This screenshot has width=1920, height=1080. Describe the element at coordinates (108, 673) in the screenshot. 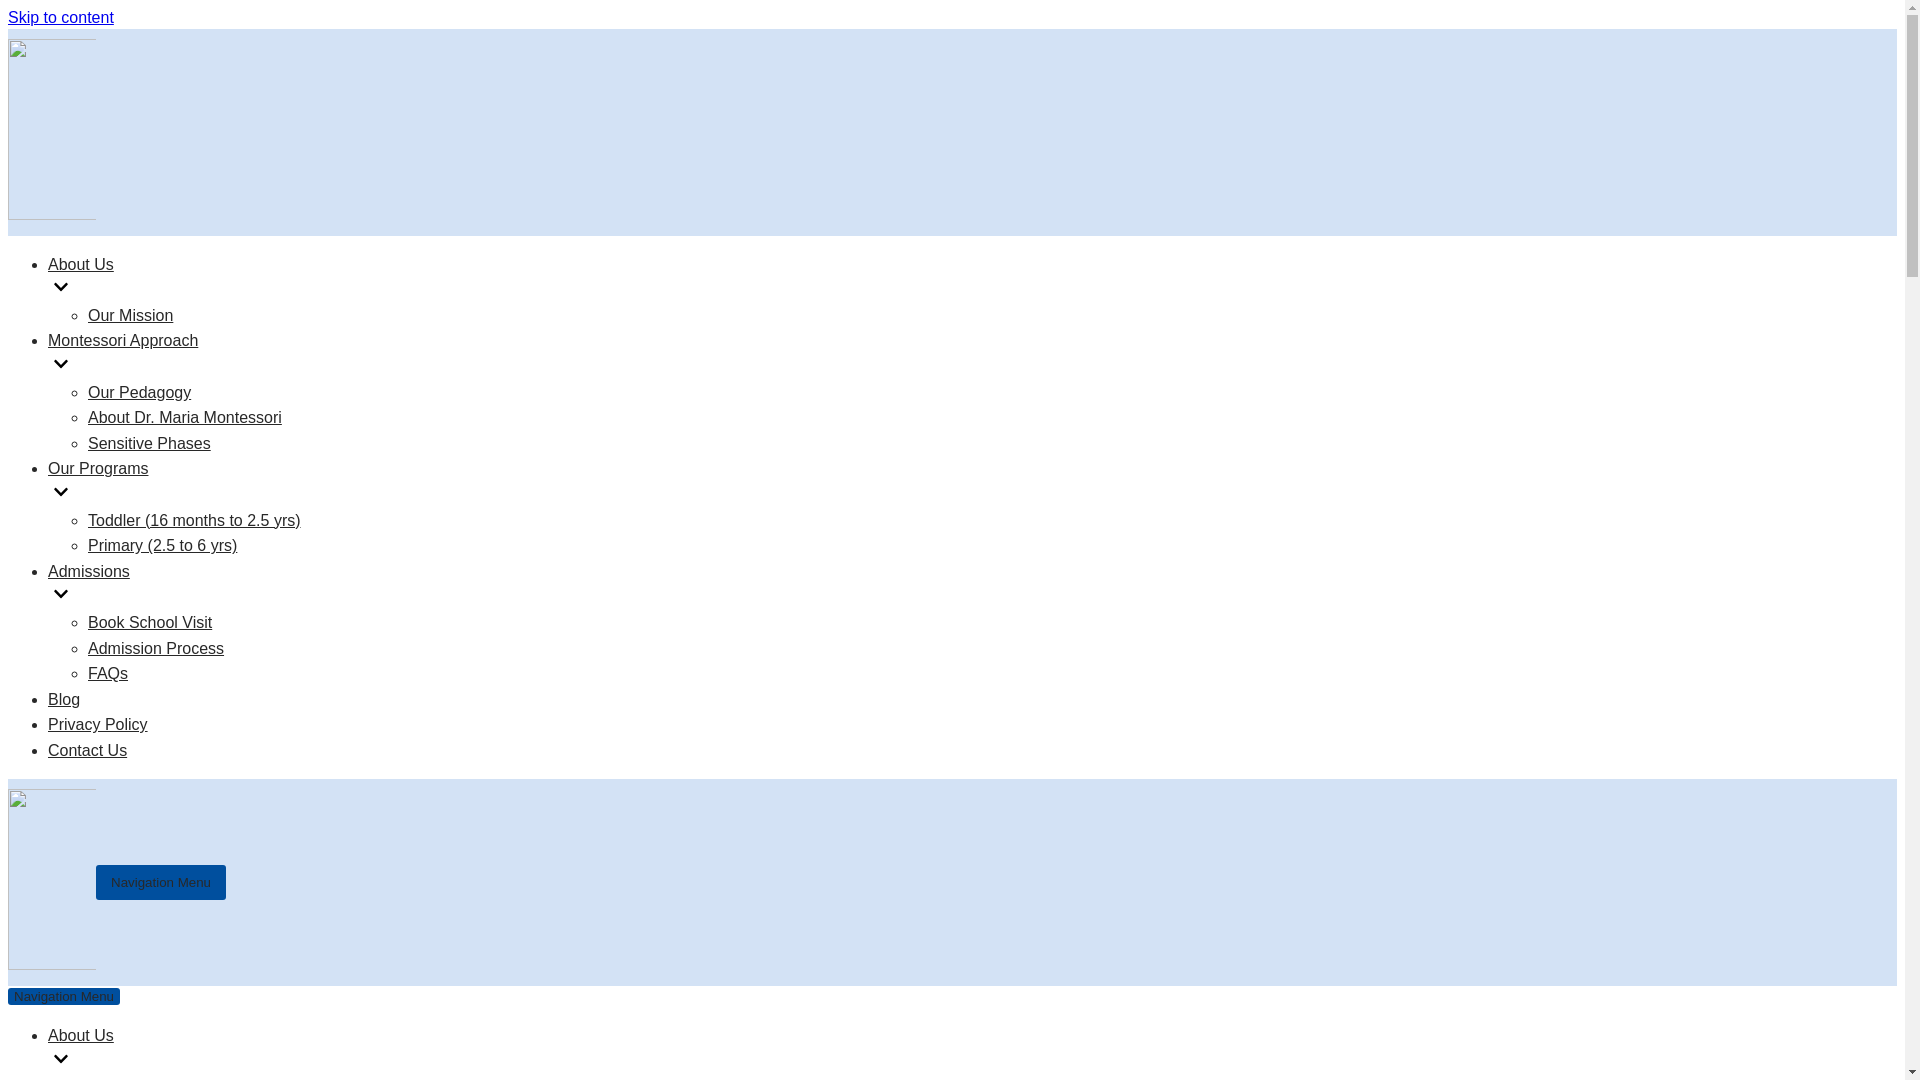

I see `FAQs` at that location.